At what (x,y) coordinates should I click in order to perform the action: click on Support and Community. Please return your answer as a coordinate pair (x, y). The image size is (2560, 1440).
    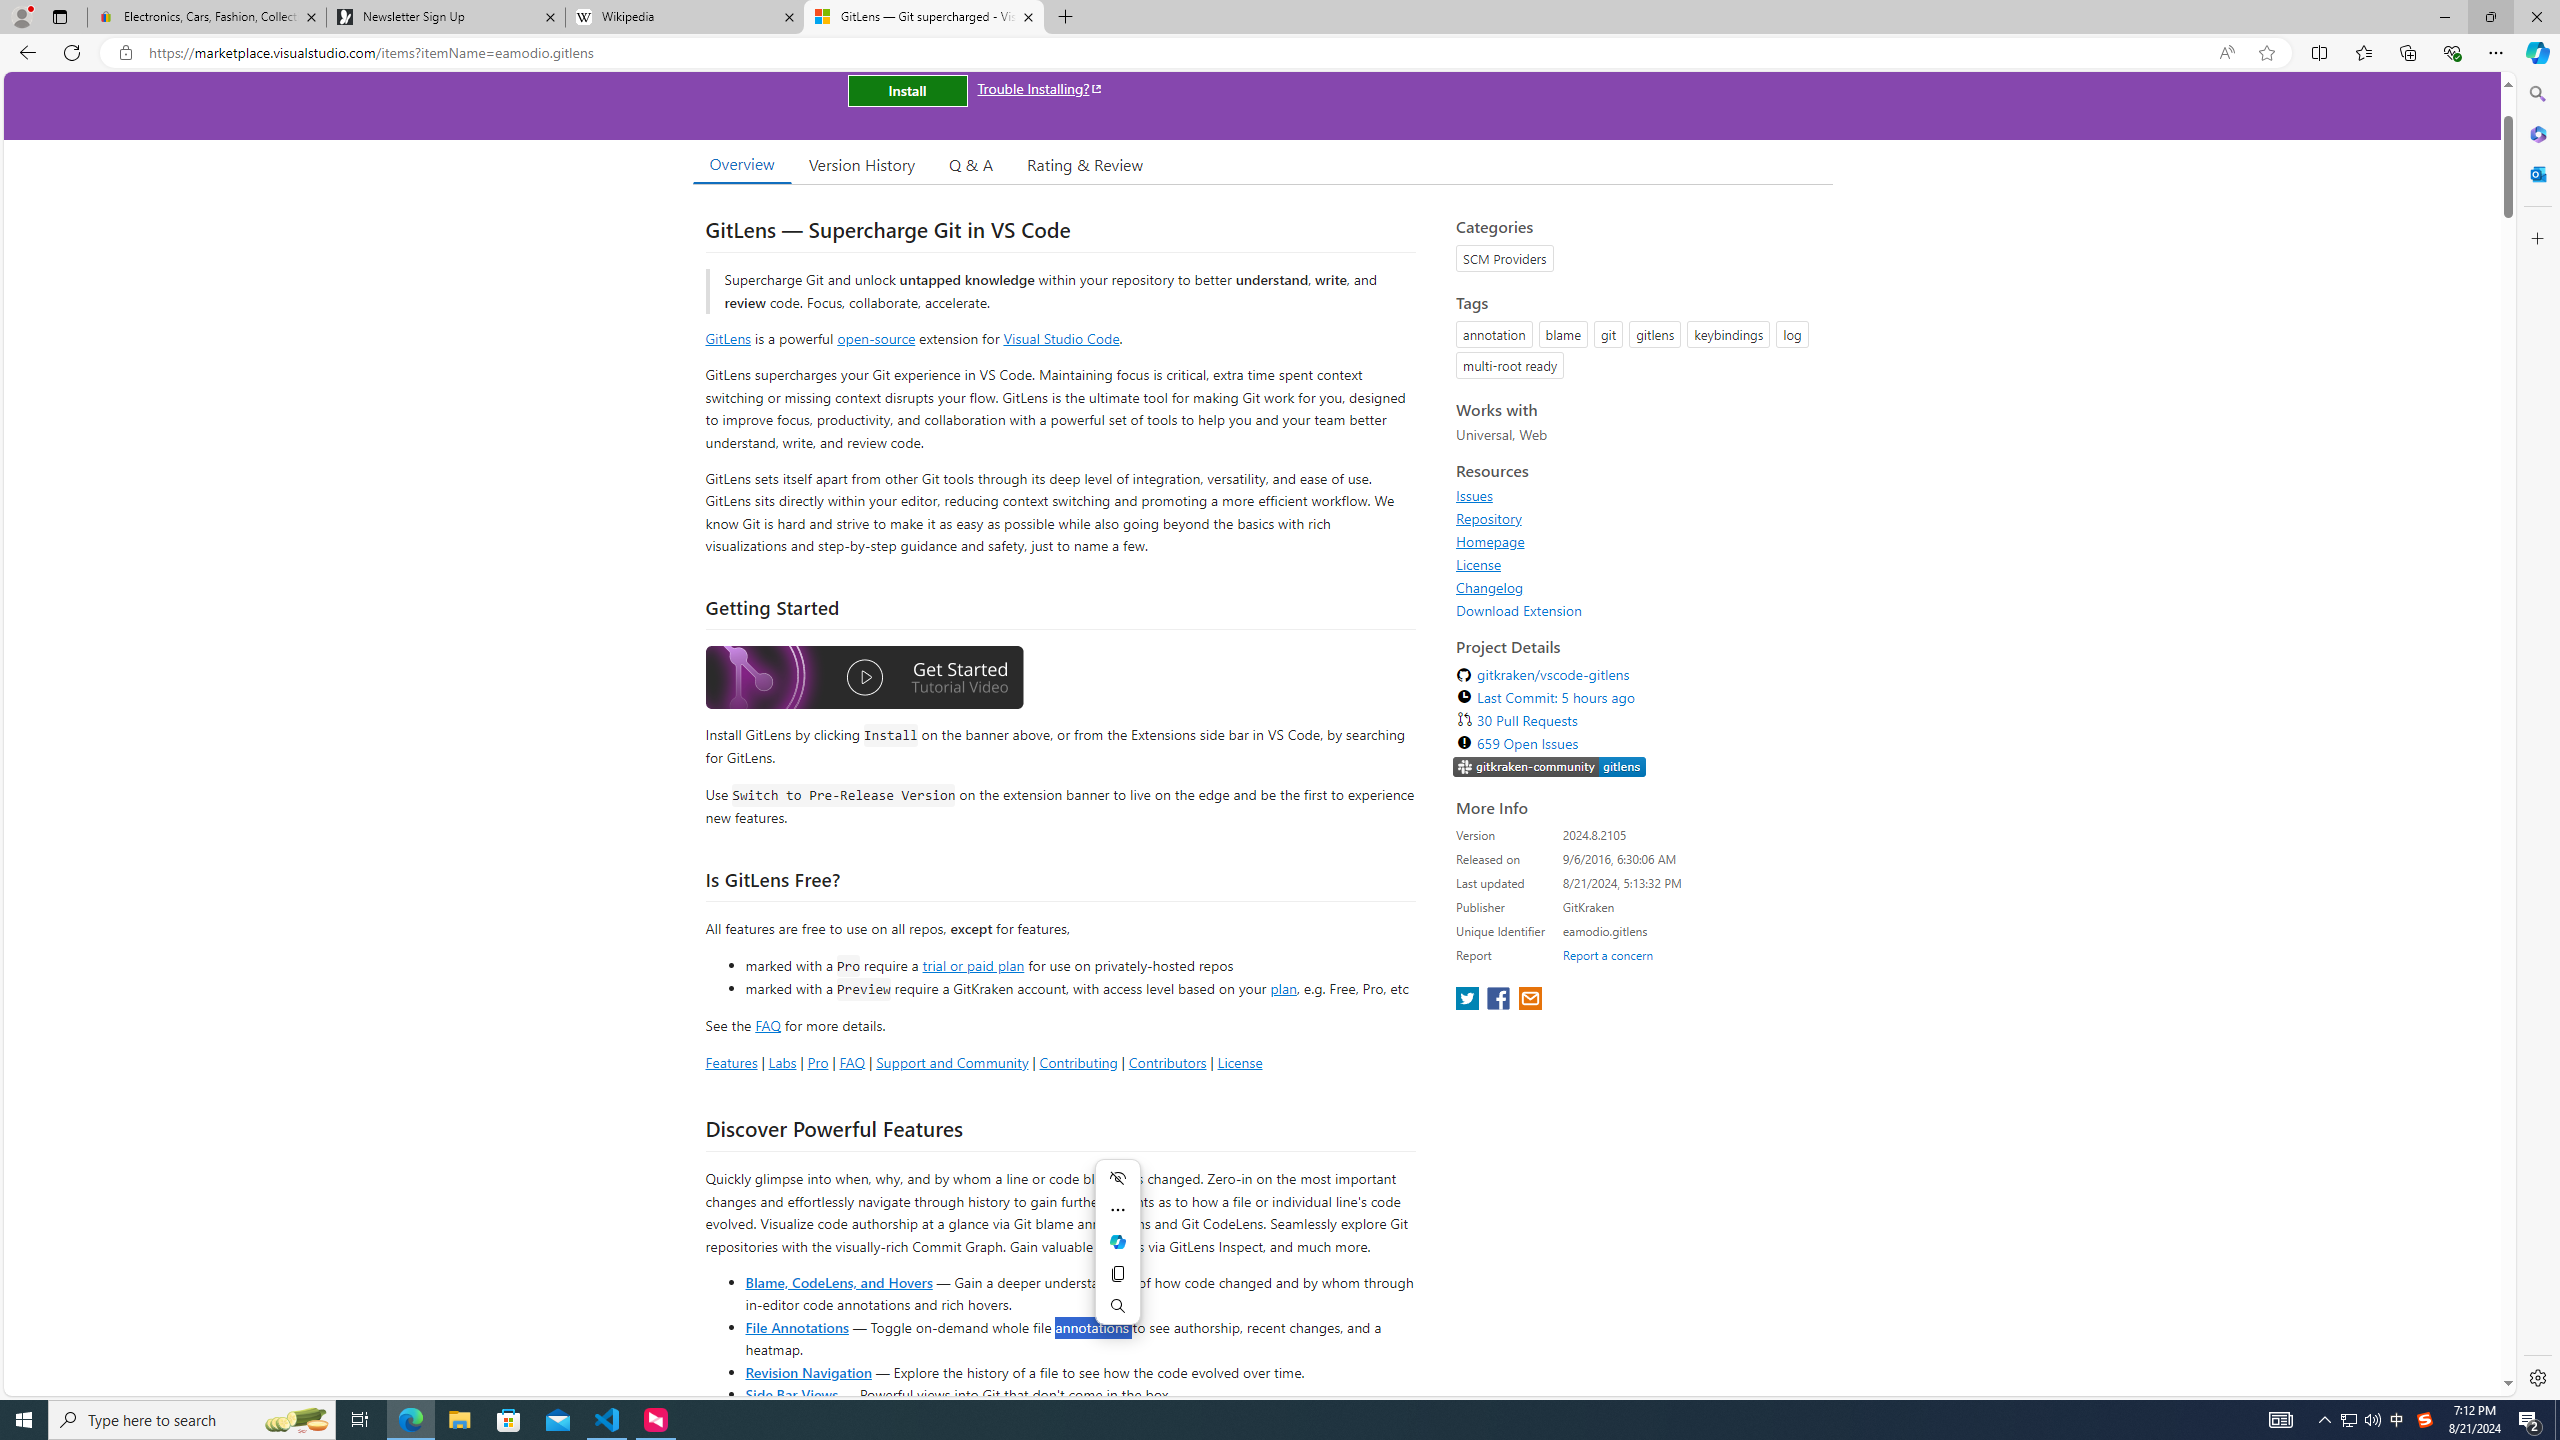
    Looking at the image, I should click on (952, 1062).